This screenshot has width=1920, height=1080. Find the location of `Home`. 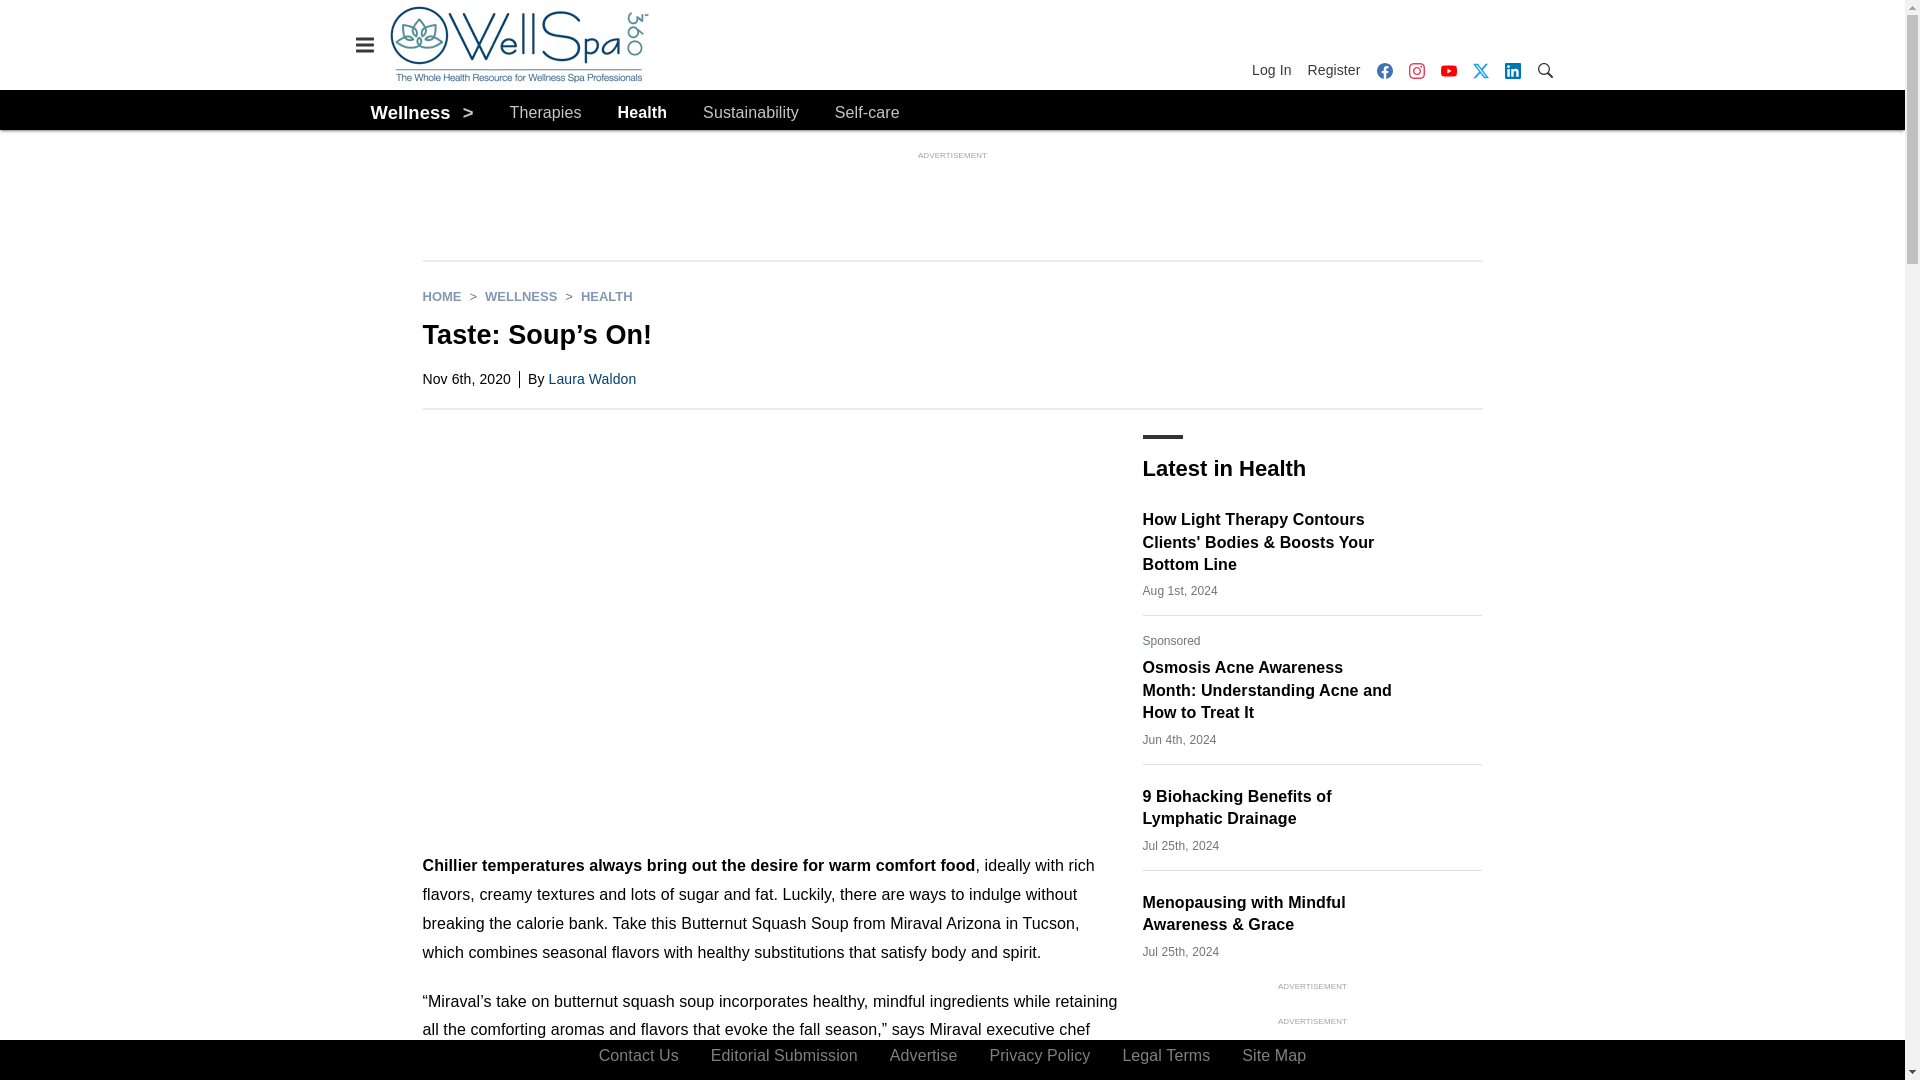

Home is located at coordinates (441, 296).